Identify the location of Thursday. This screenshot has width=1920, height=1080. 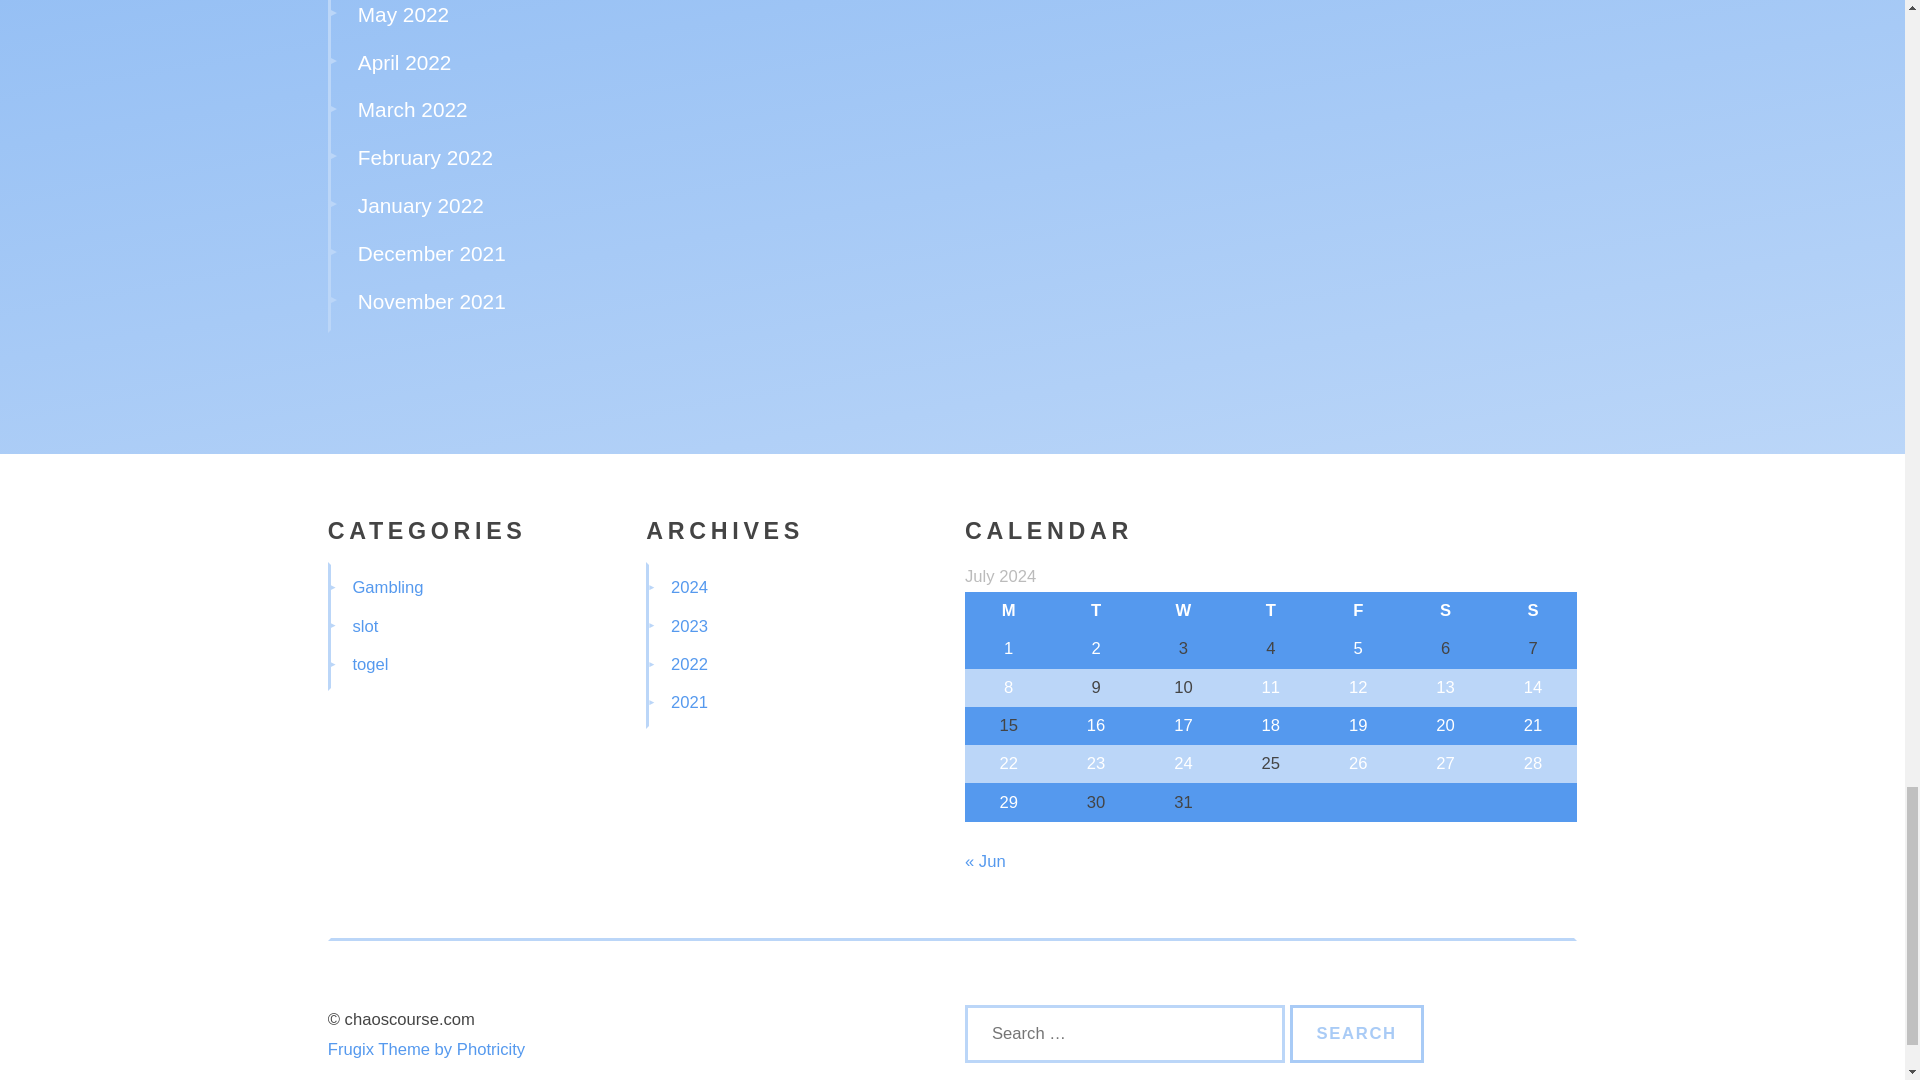
(1270, 610).